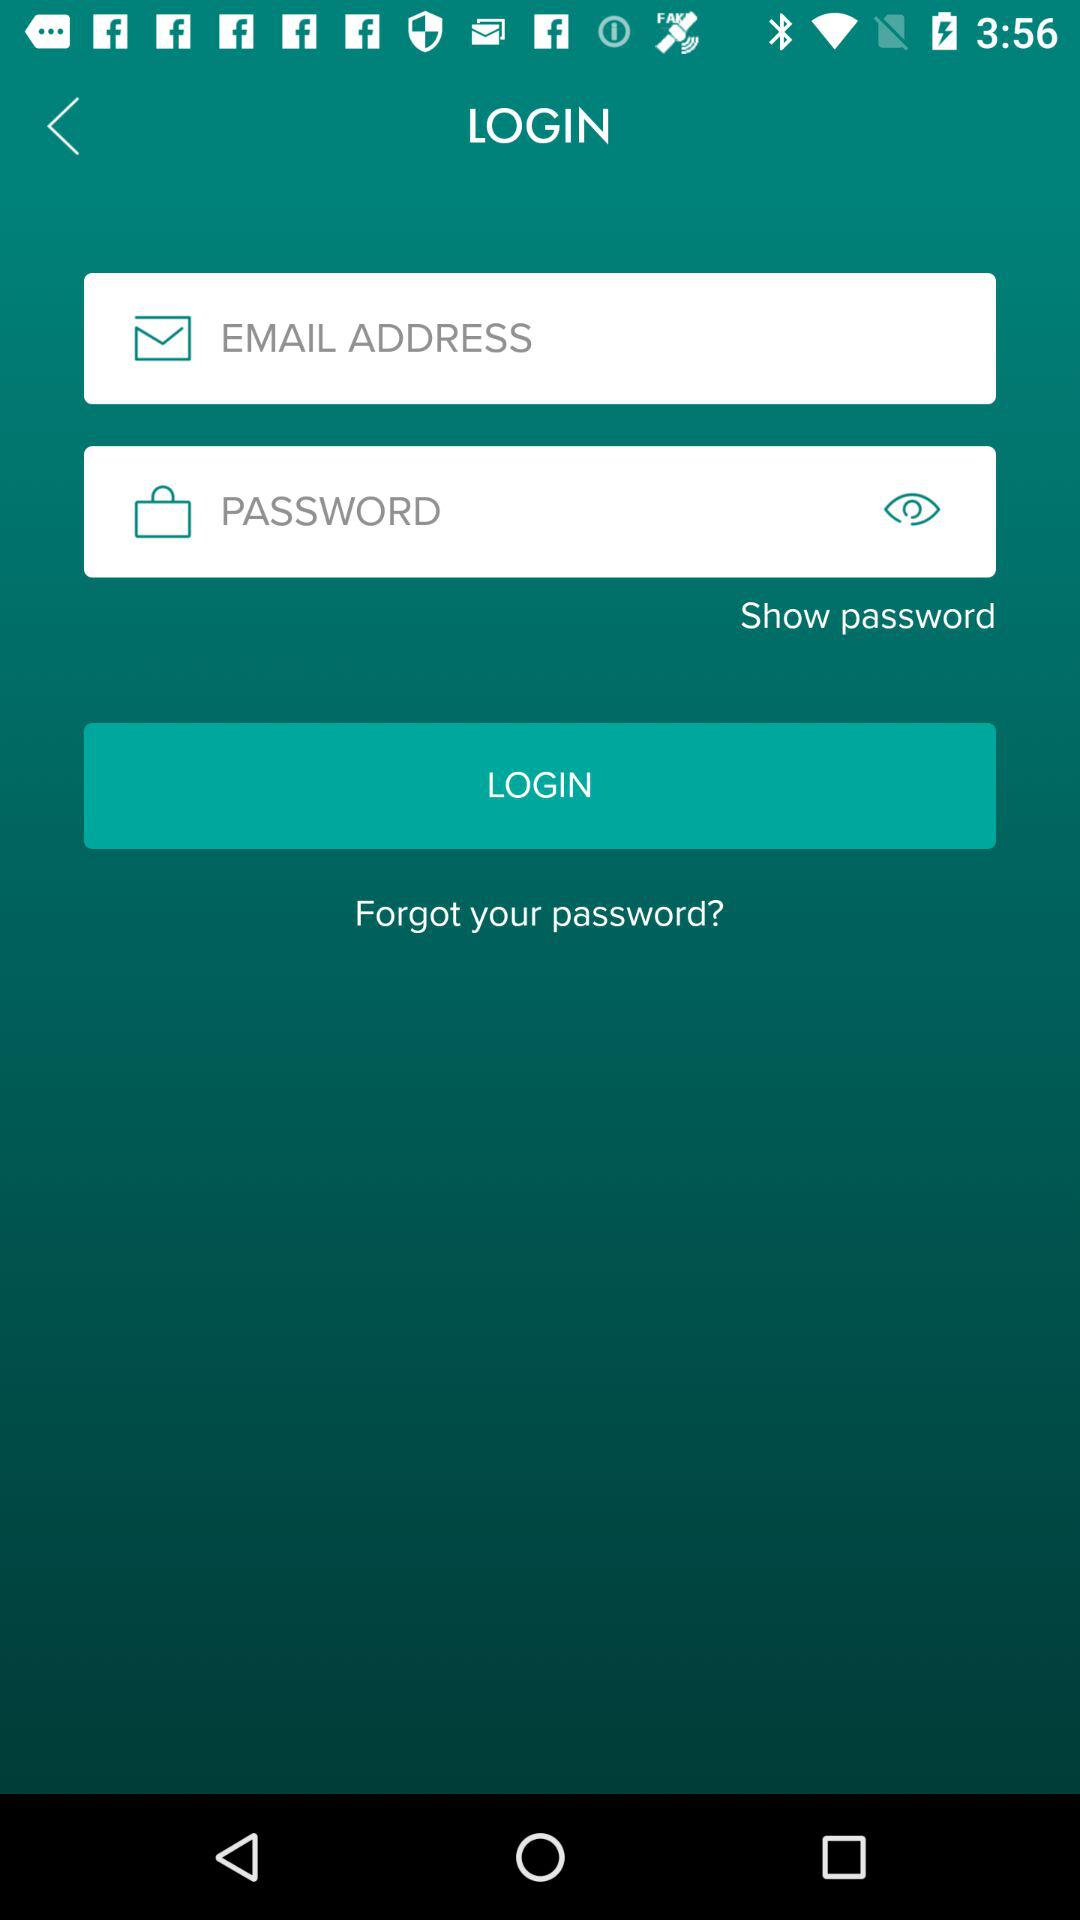  I want to click on enter password, so click(540, 512).